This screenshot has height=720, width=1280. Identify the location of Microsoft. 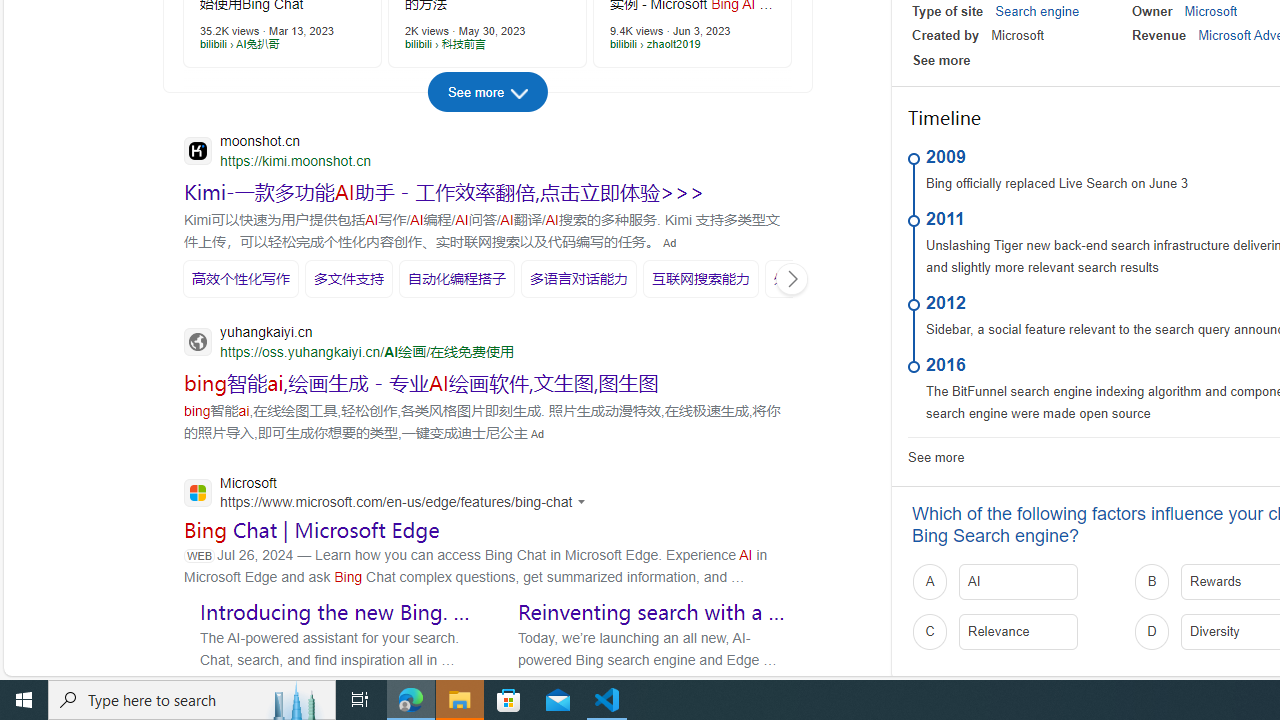
(1210, 11).